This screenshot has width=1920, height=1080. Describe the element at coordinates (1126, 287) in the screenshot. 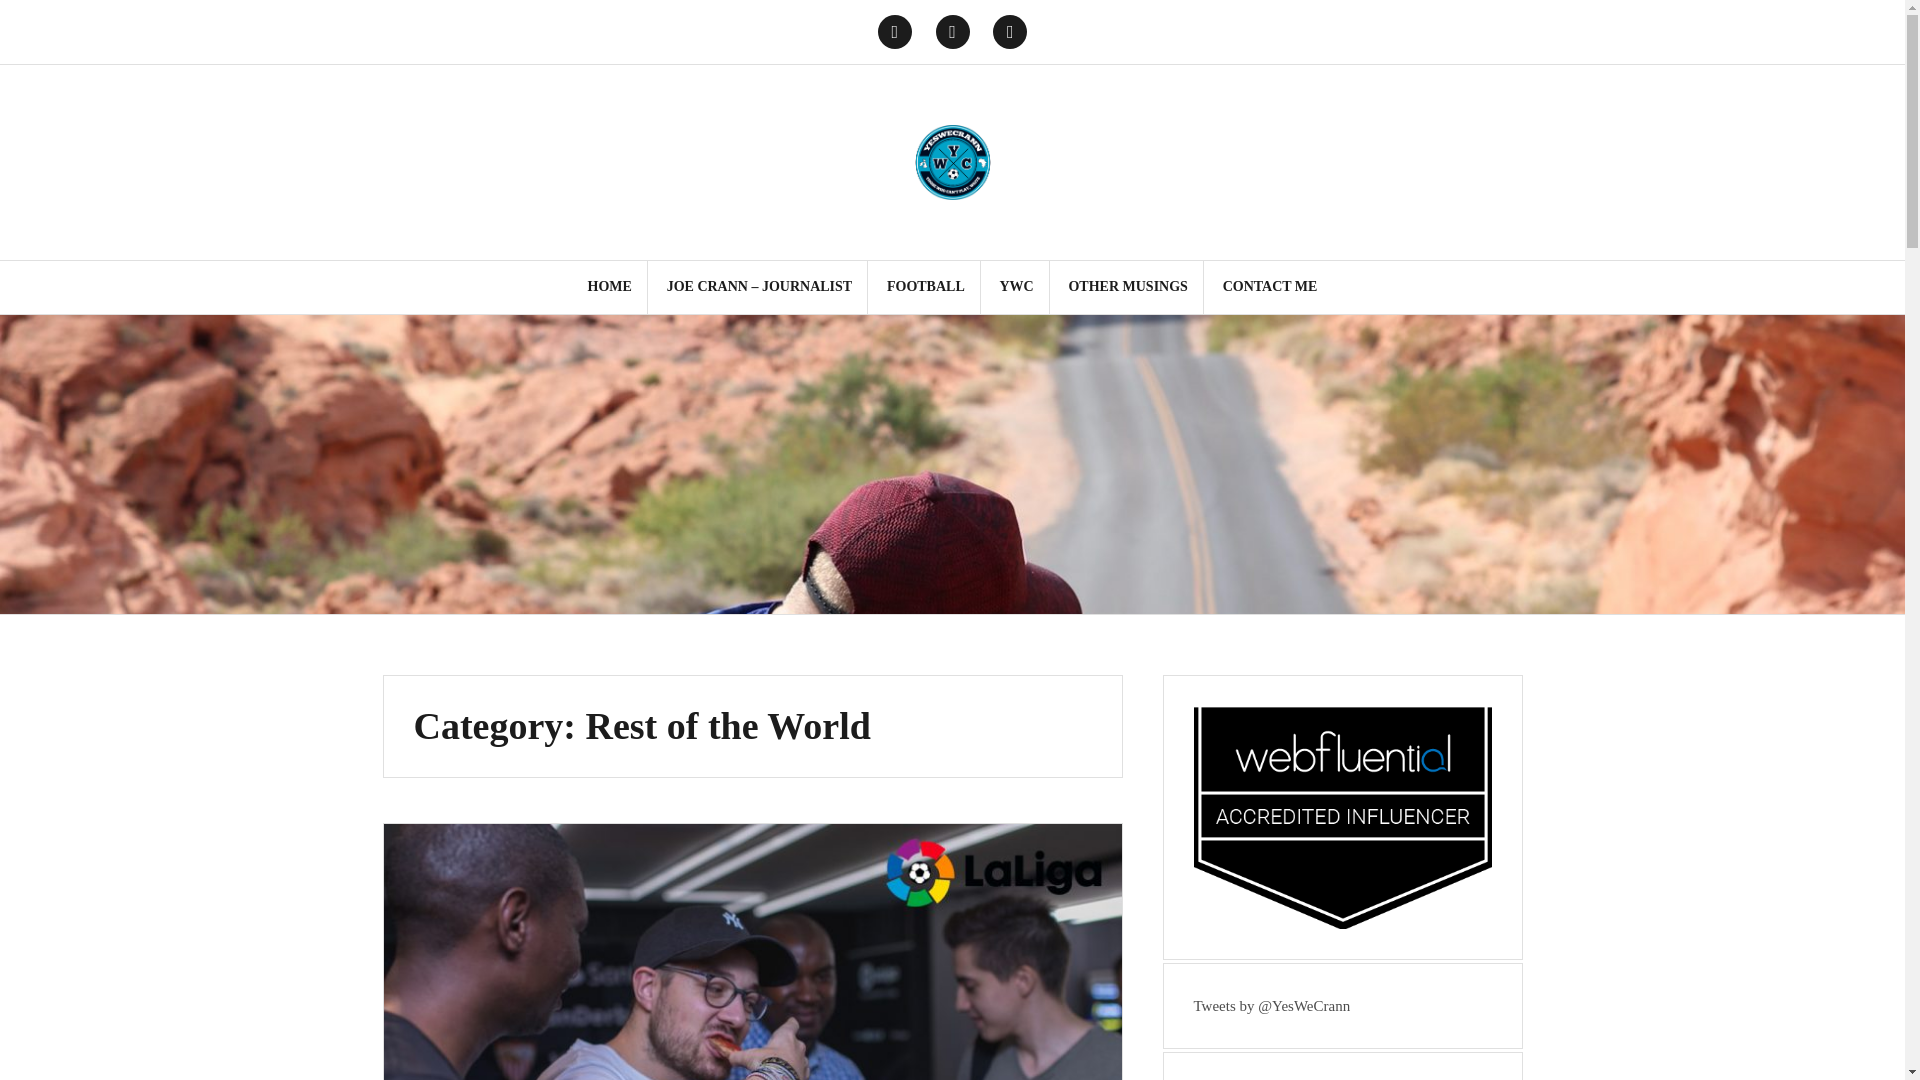

I see `OTHER MUSINGS` at that location.